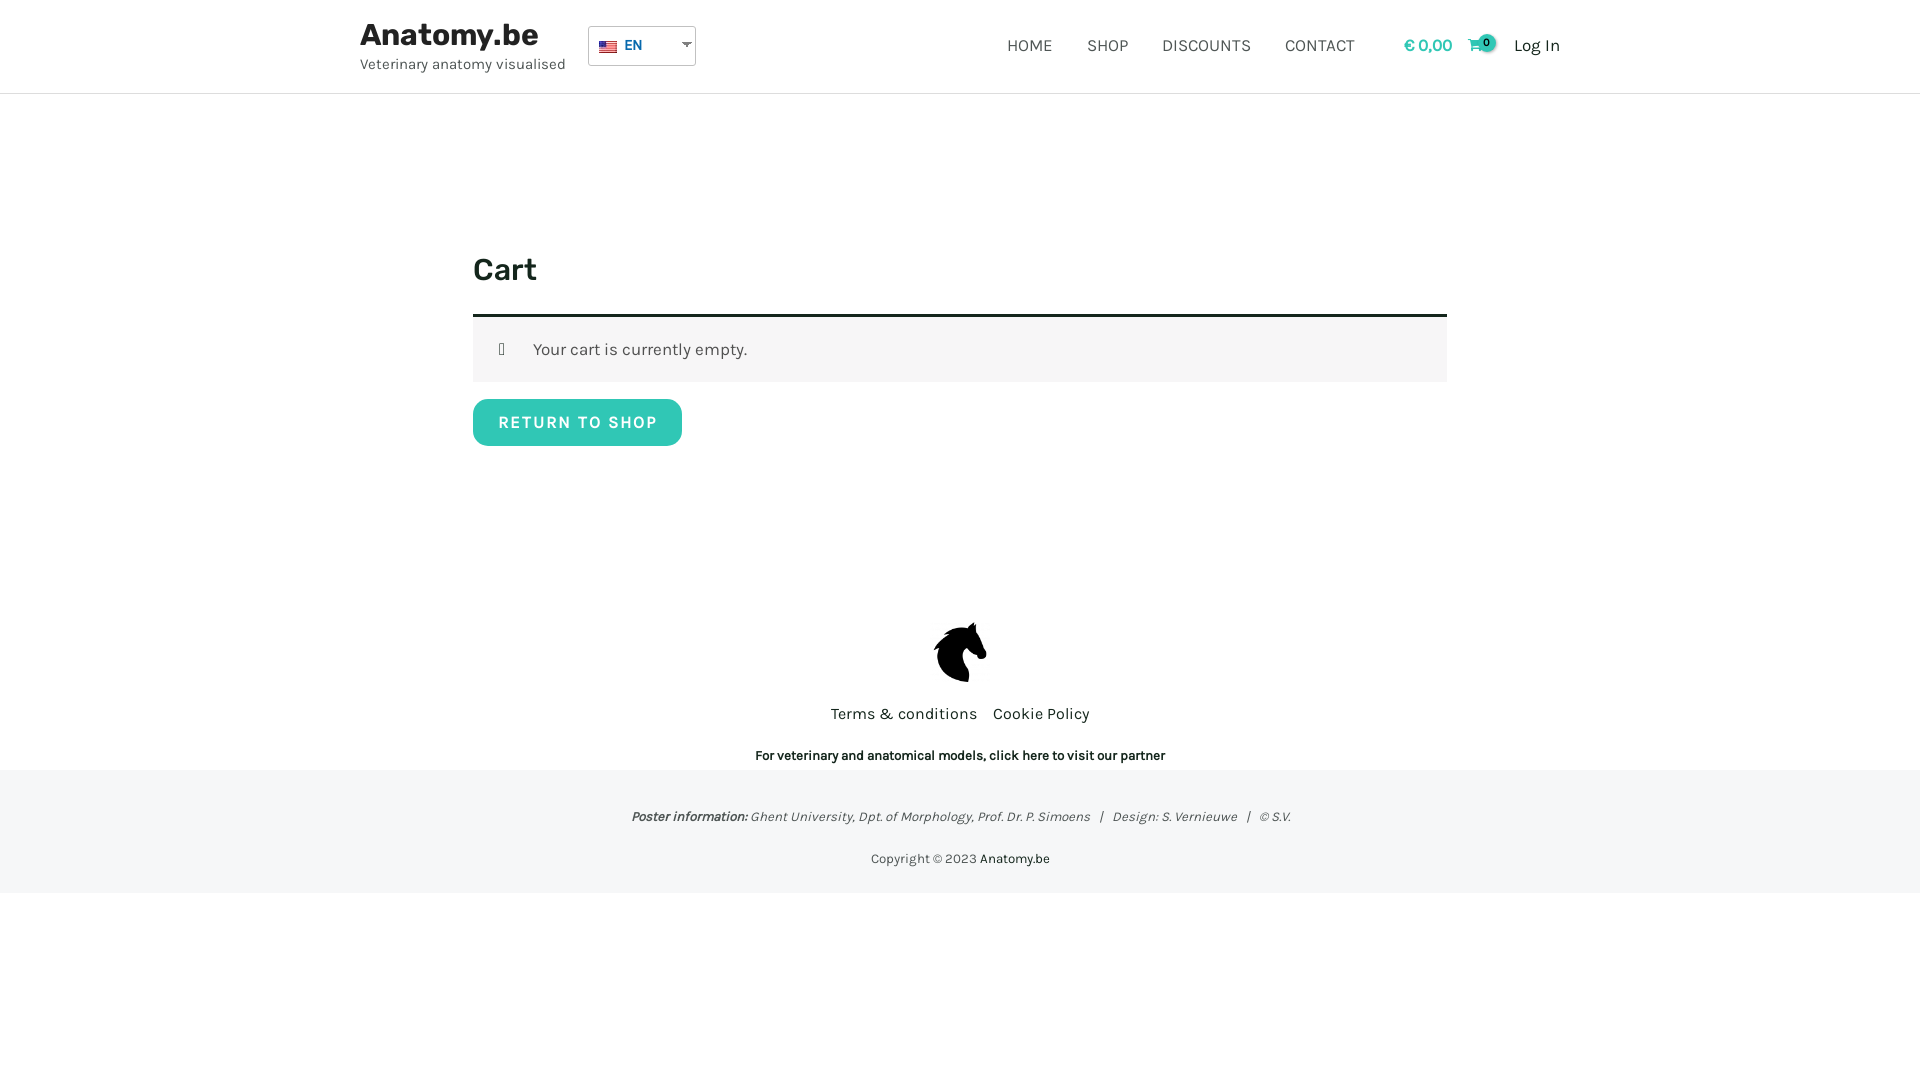 This screenshot has height=1080, width=1920. I want to click on Anatomy.be, so click(450, 35).